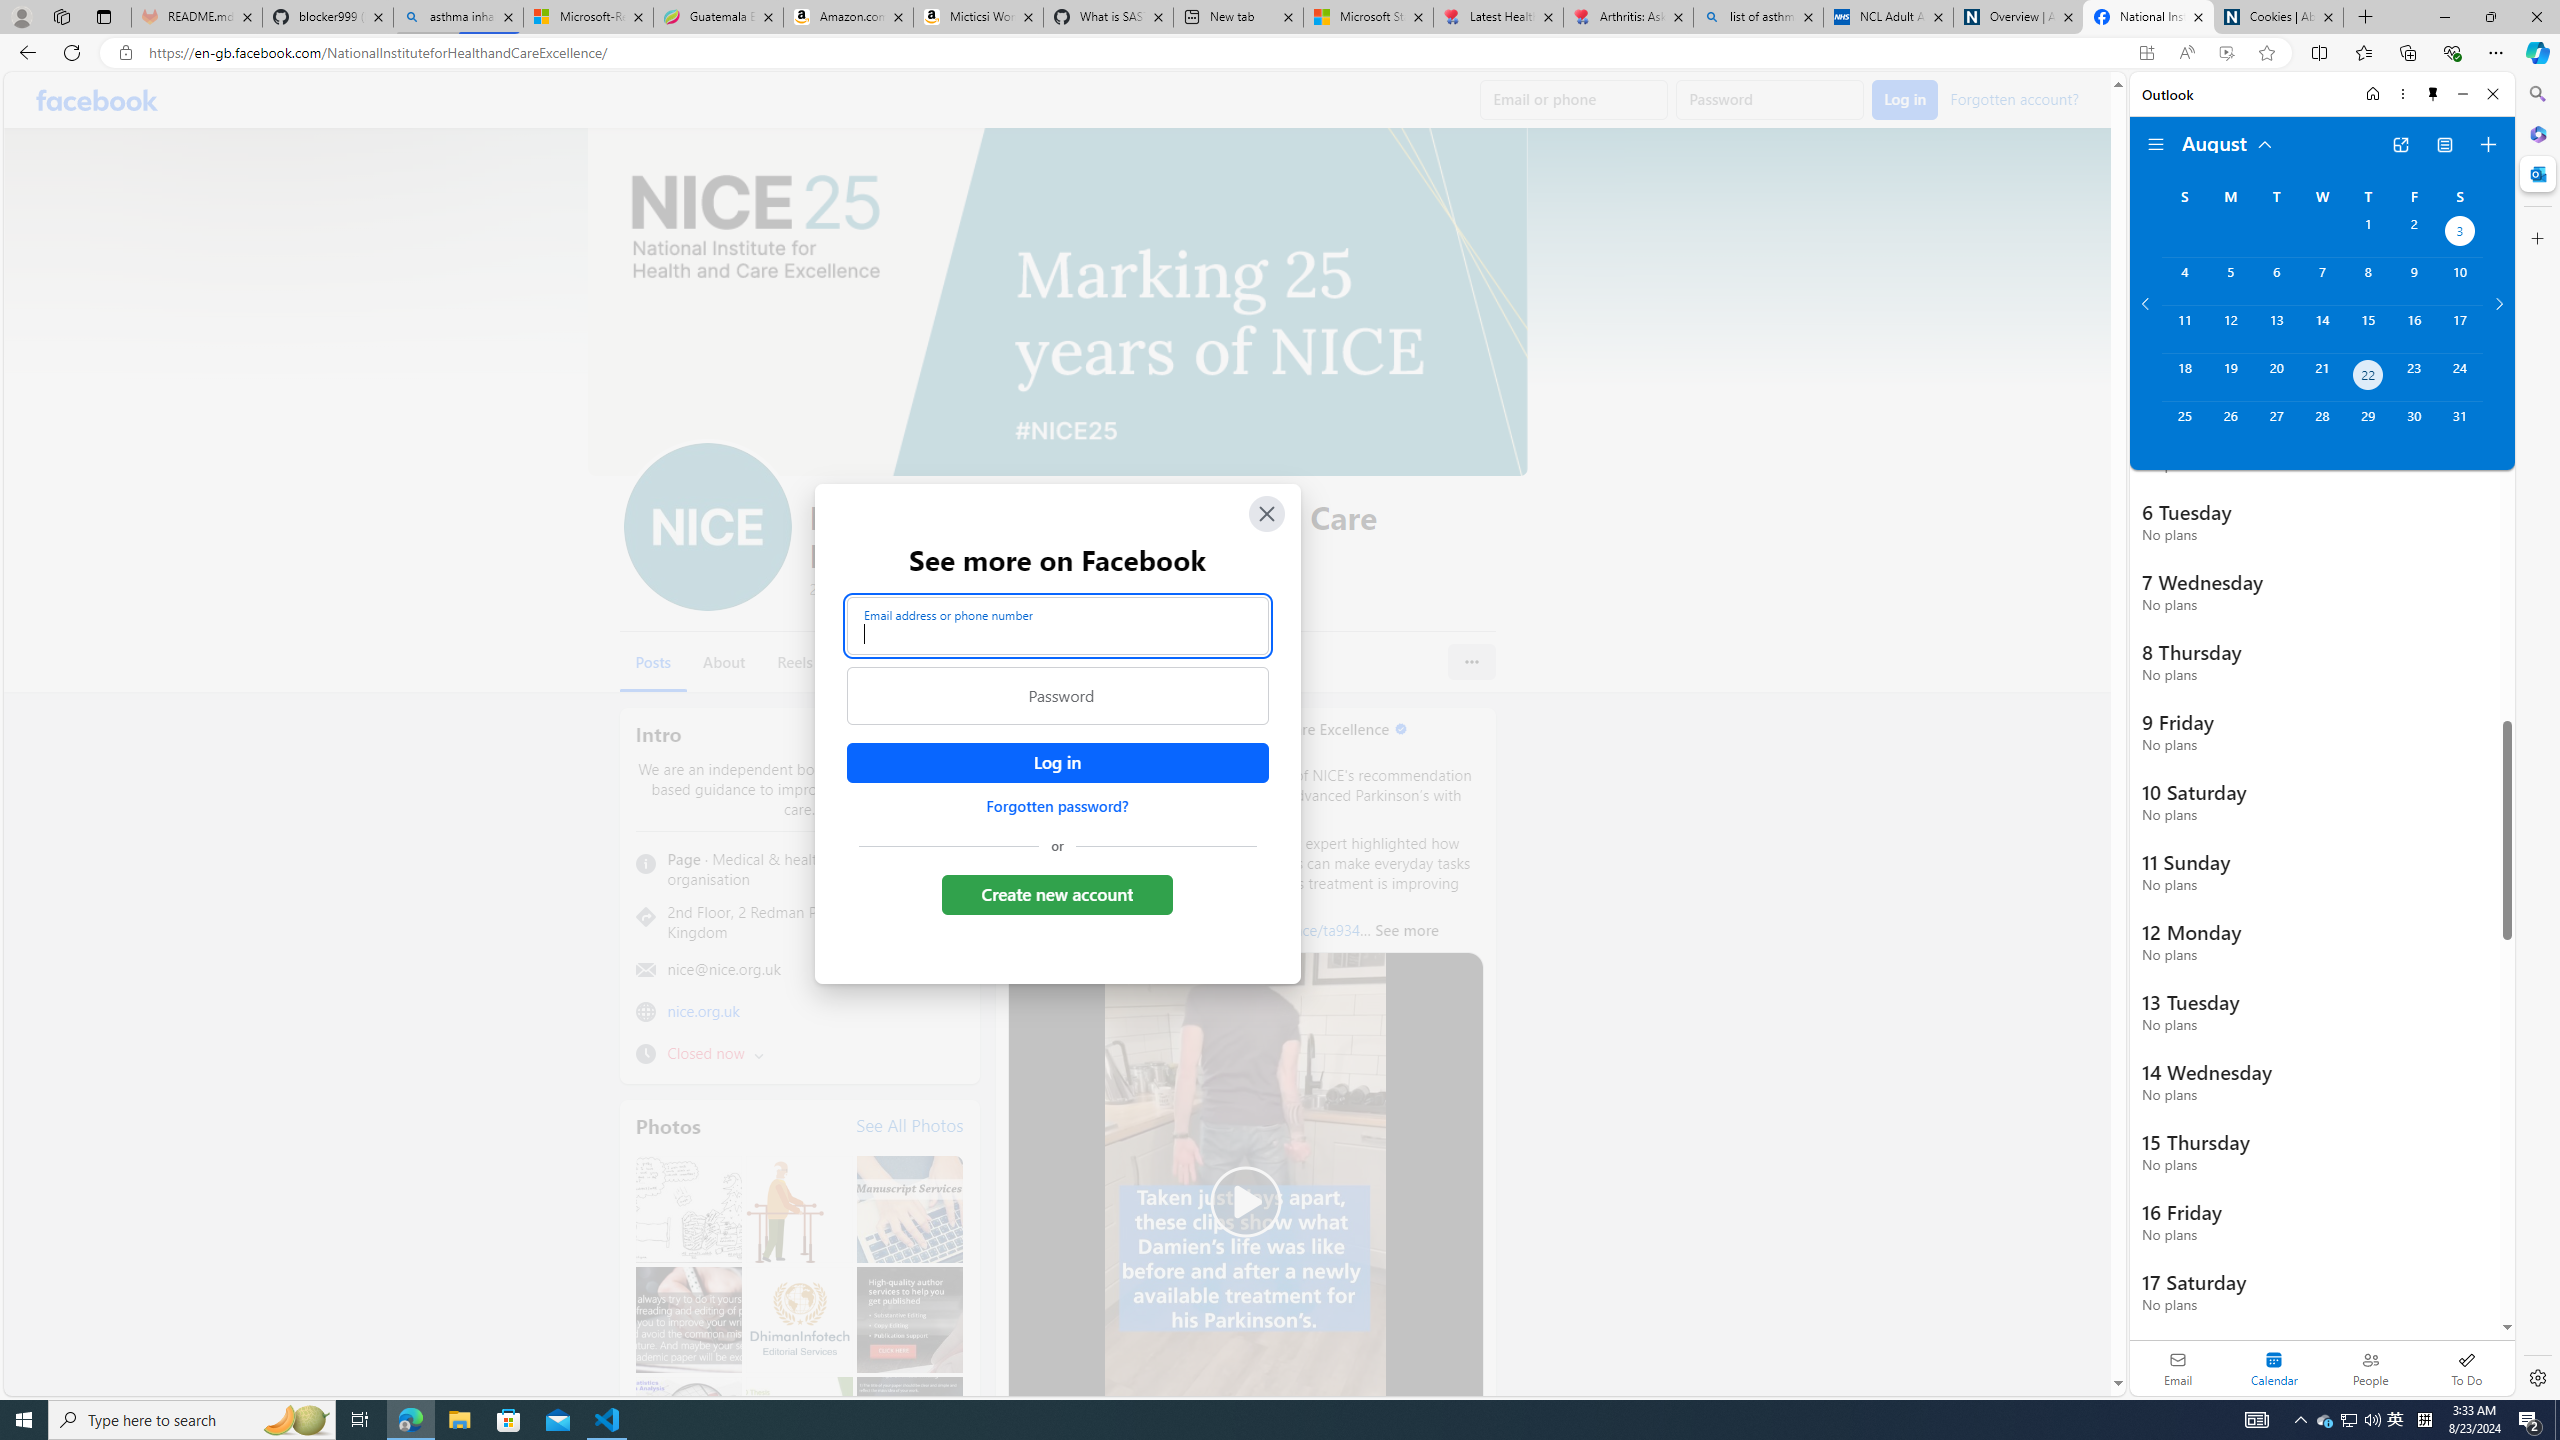 Image resolution: width=2560 pixels, height=1440 pixels. Describe the element at coordinates (2321, 281) in the screenshot. I see `Wednesday, August 7, 2024. ` at that location.